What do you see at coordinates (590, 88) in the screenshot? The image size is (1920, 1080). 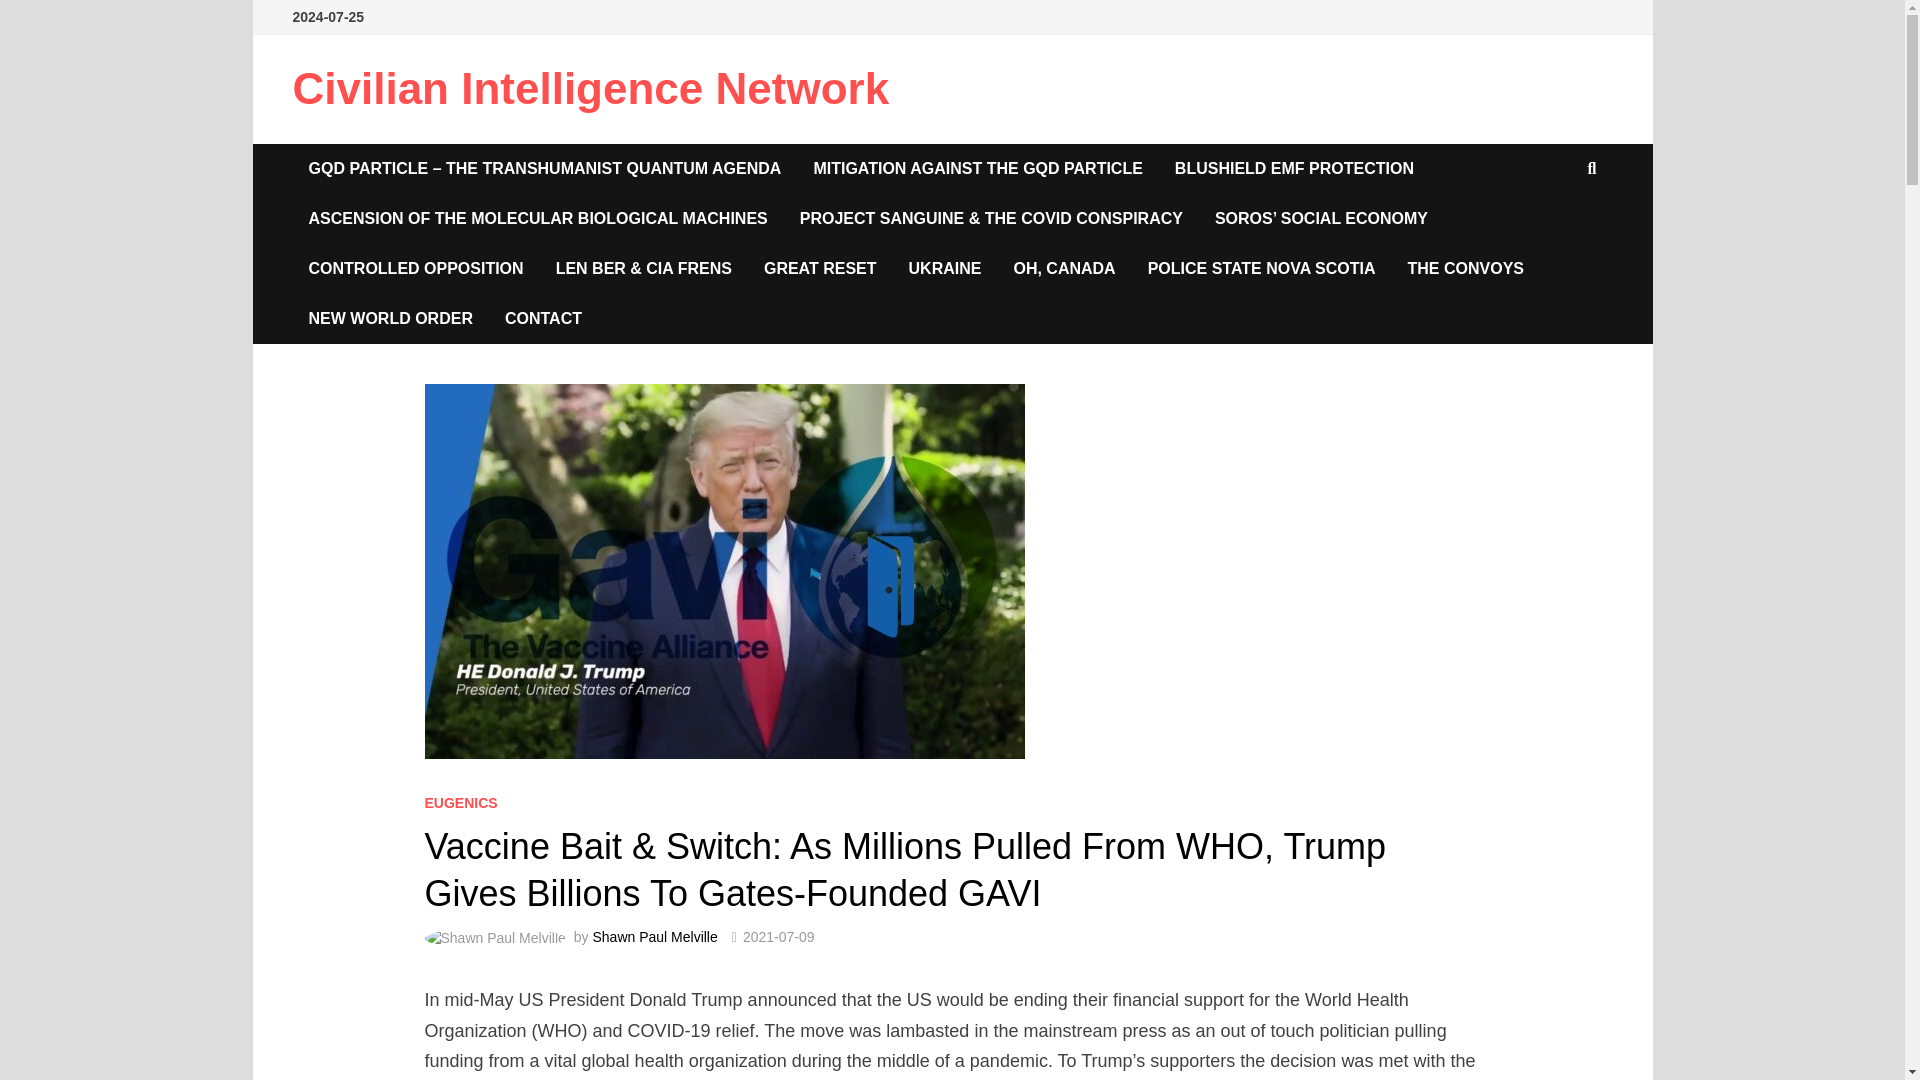 I see `Civilian Intelligence Network` at bounding box center [590, 88].